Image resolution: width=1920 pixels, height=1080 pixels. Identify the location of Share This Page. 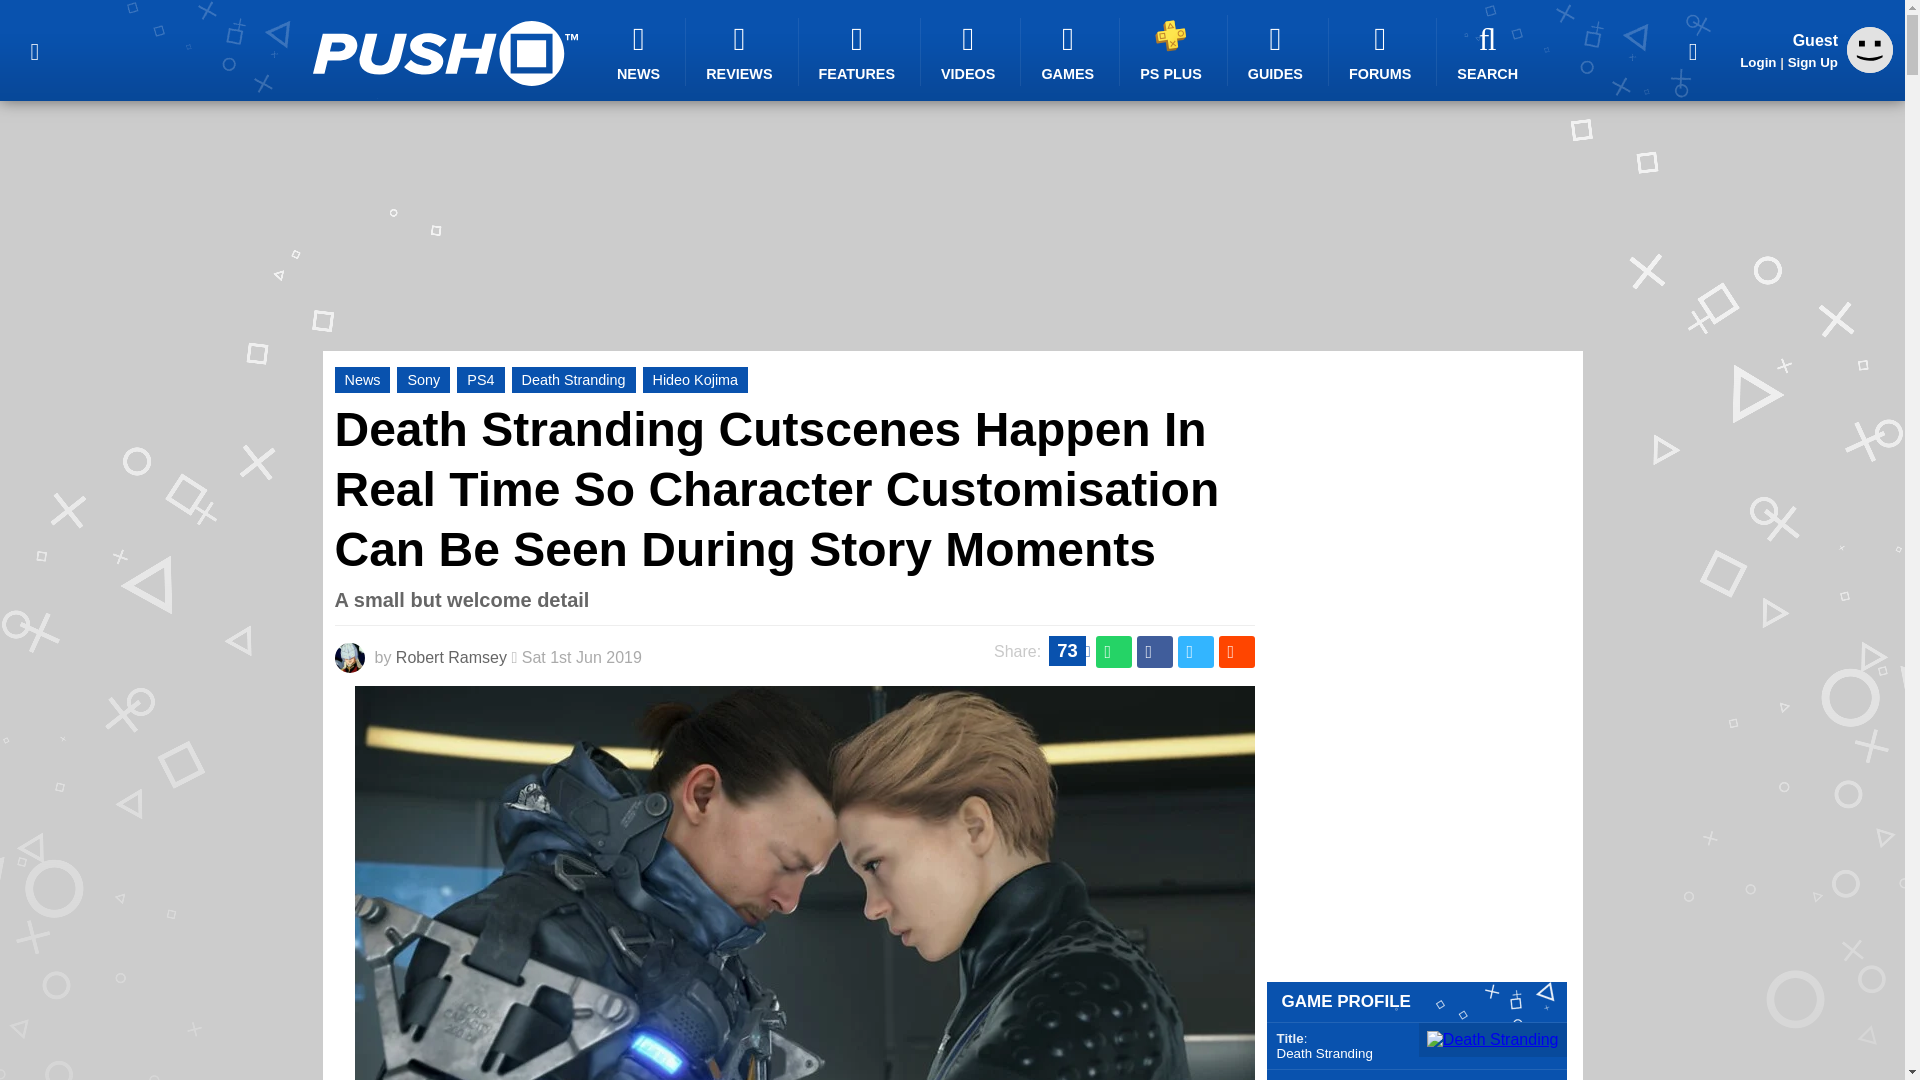
(1693, 50).